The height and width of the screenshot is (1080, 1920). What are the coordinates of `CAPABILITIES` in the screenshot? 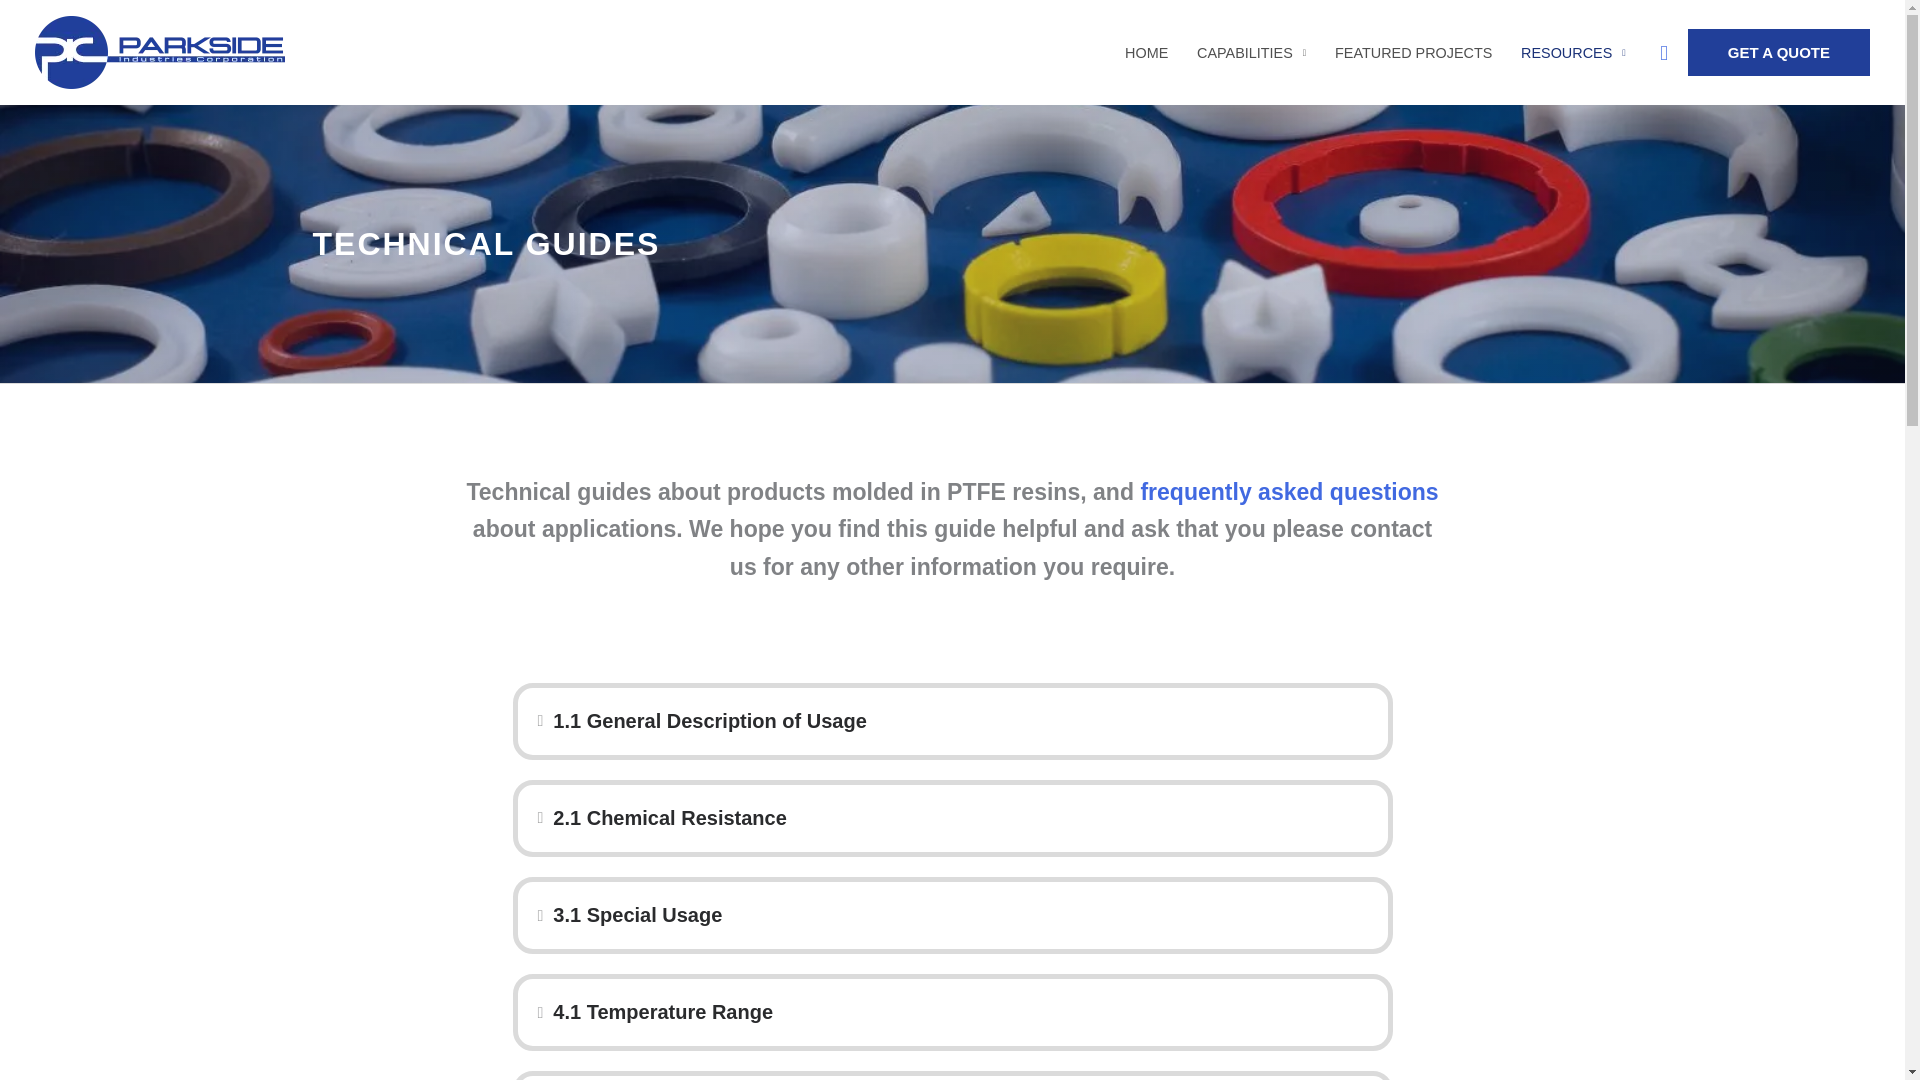 It's located at (1251, 52).